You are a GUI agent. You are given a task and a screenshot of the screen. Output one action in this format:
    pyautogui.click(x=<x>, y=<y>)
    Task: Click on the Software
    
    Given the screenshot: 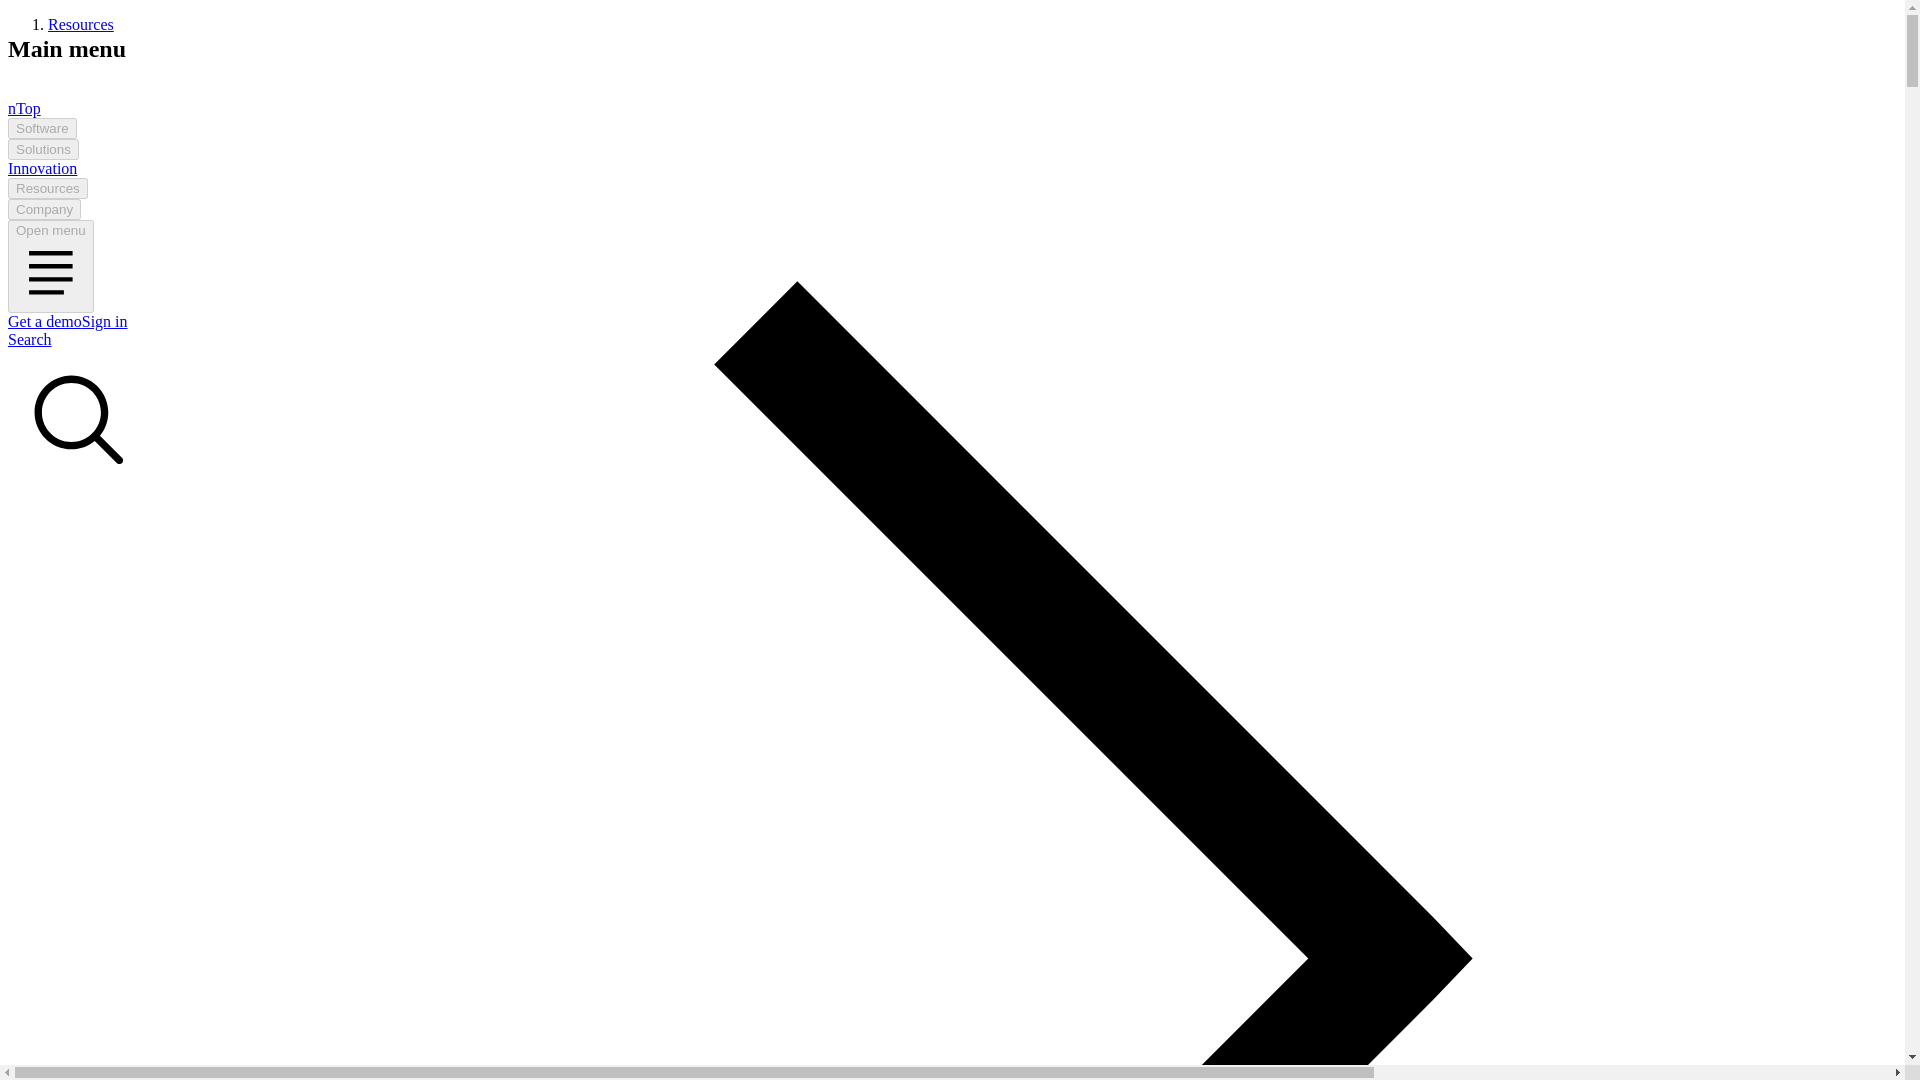 What is the action you would take?
    pyautogui.click(x=42, y=128)
    